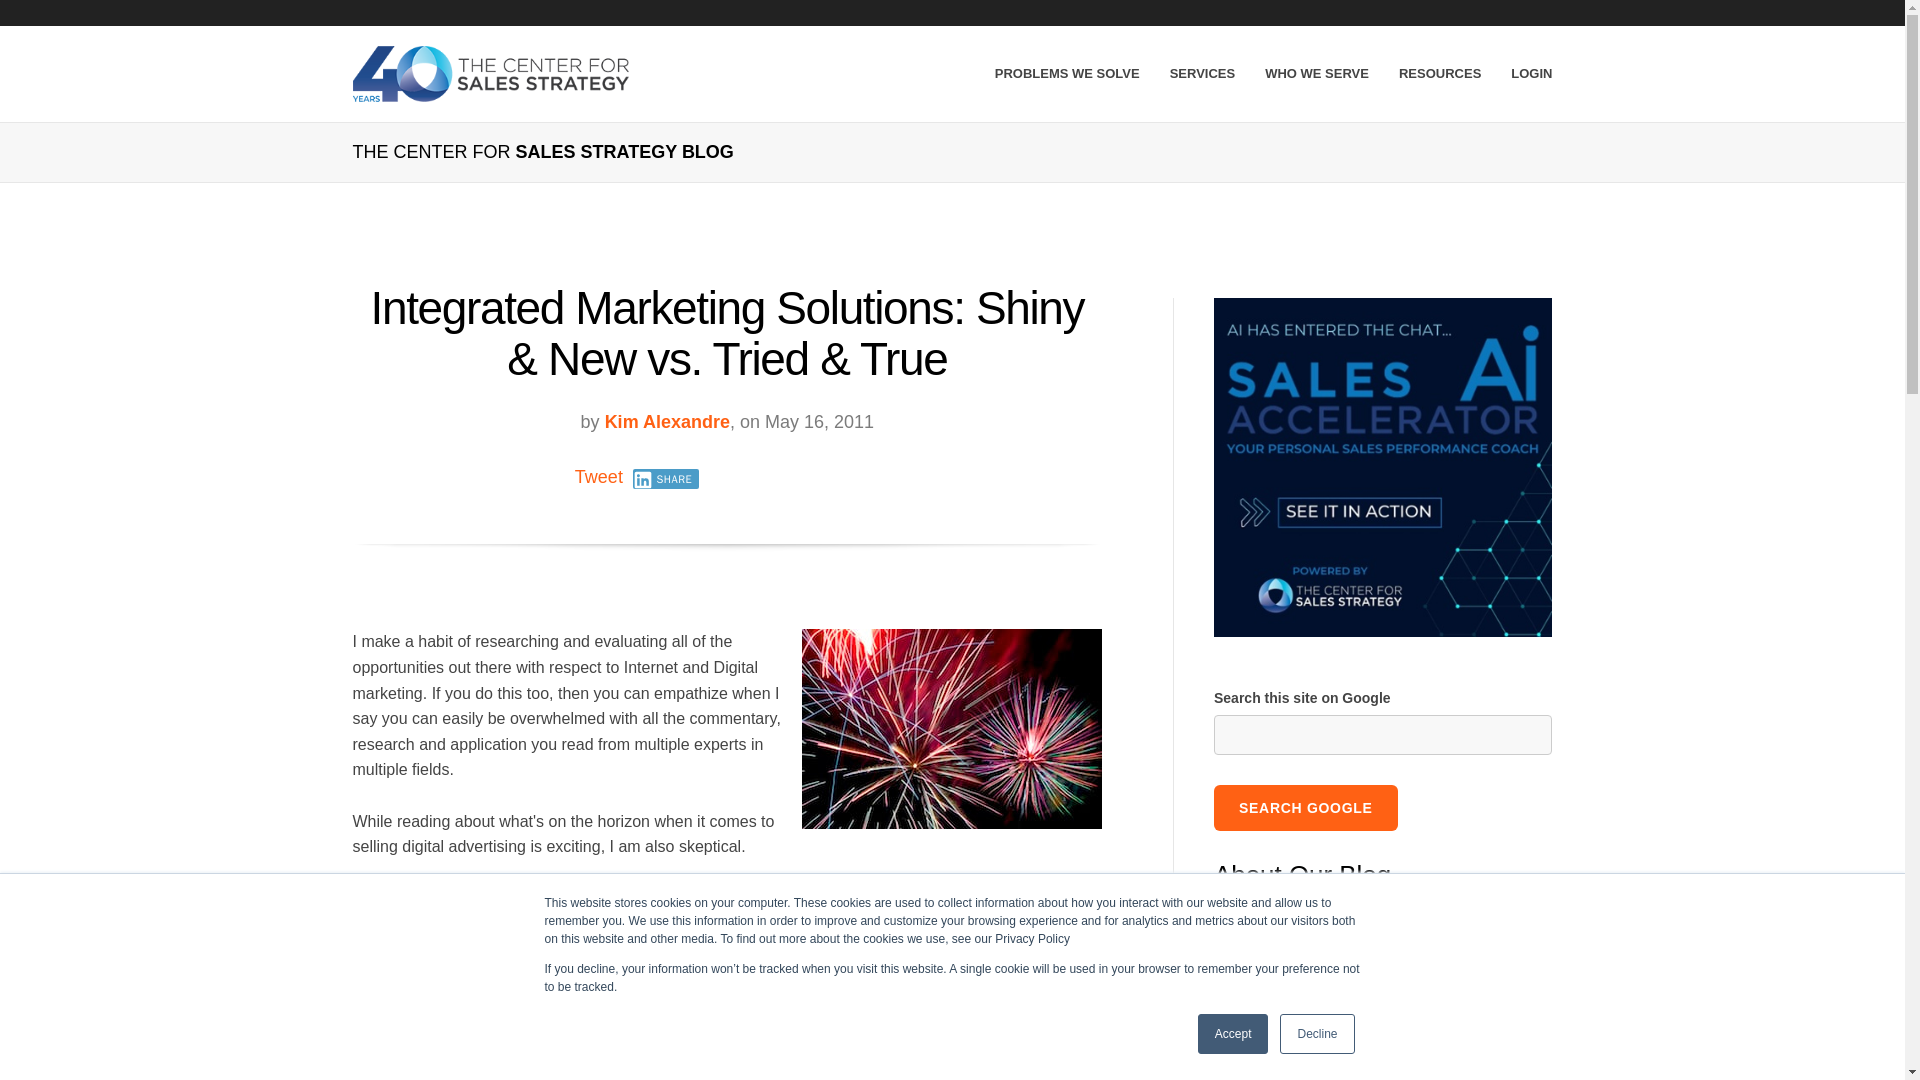  Describe the element at coordinates (666, 478) in the screenshot. I see `SHARE` at that location.